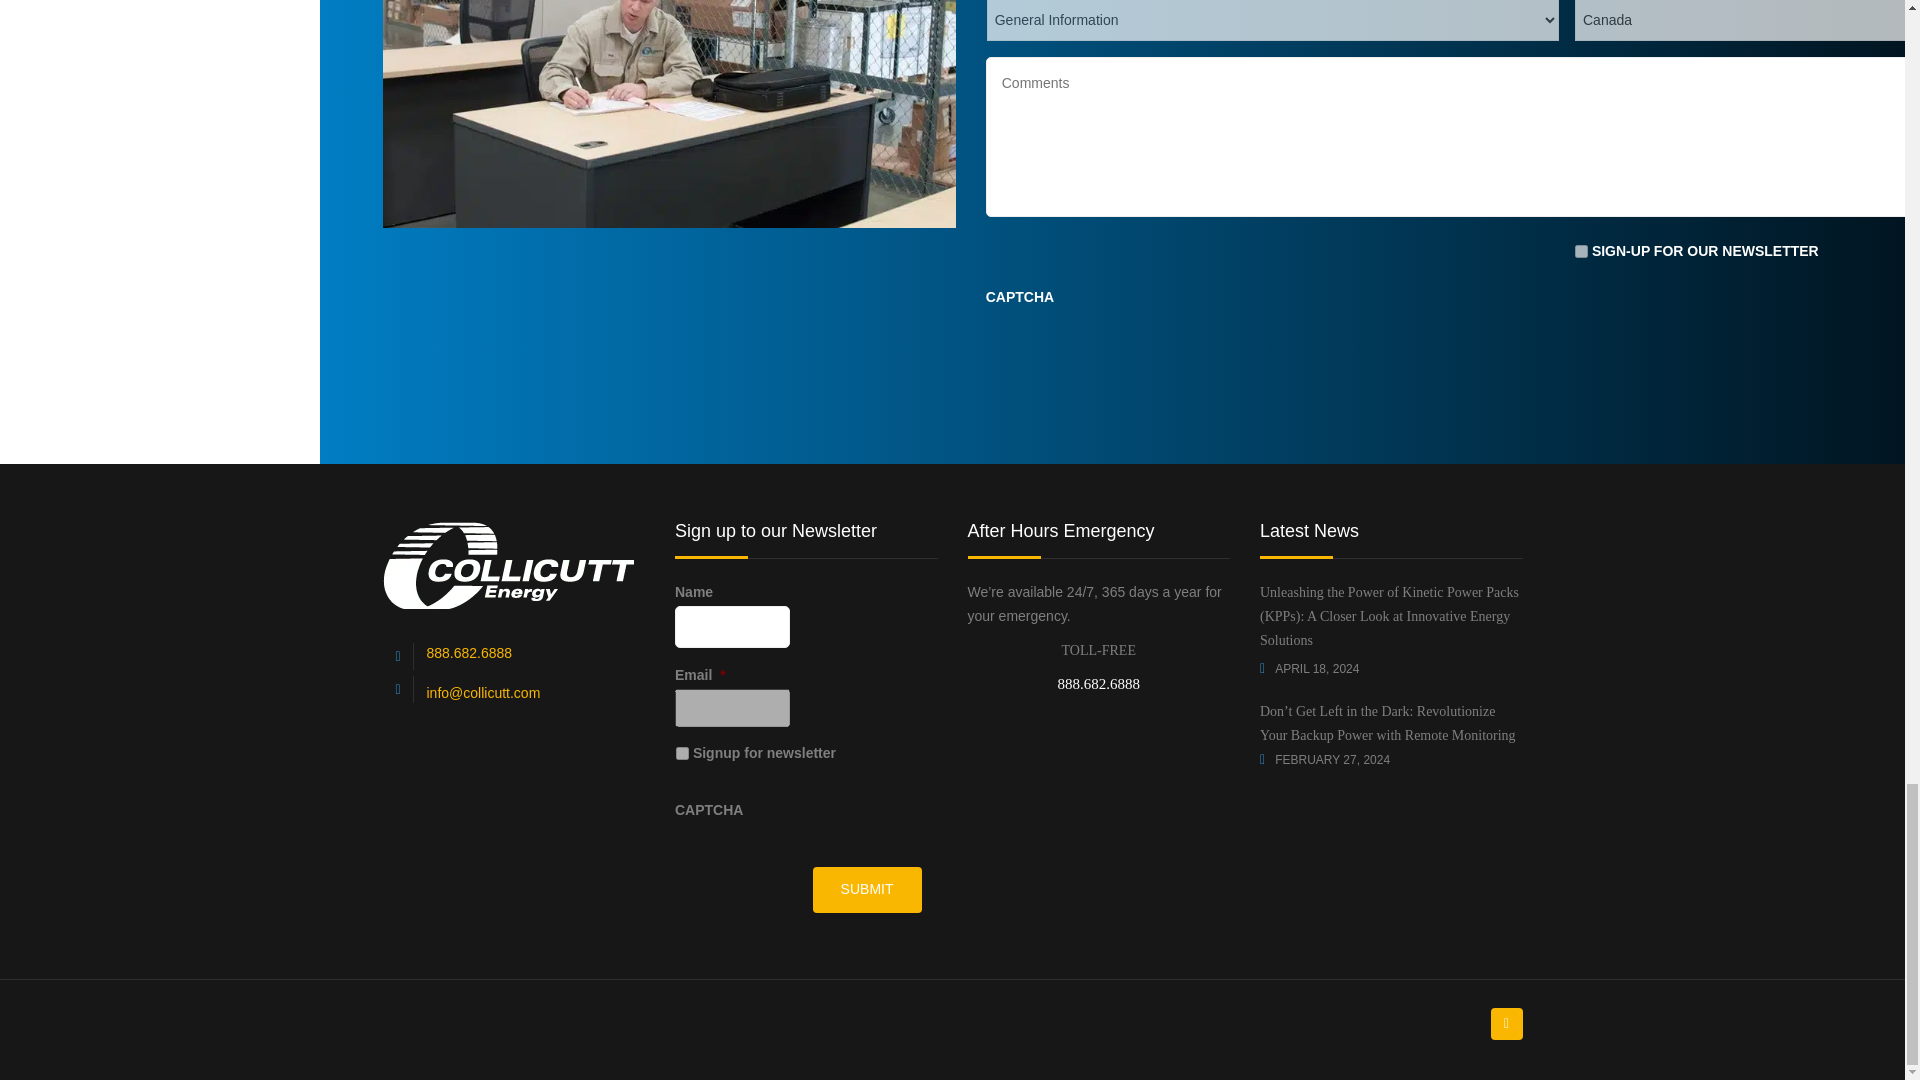 The height and width of the screenshot is (1080, 1920). What do you see at coordinates (469, 652) in the screenshot?
I see `888.682.6888` at bounding box center [469, 652].